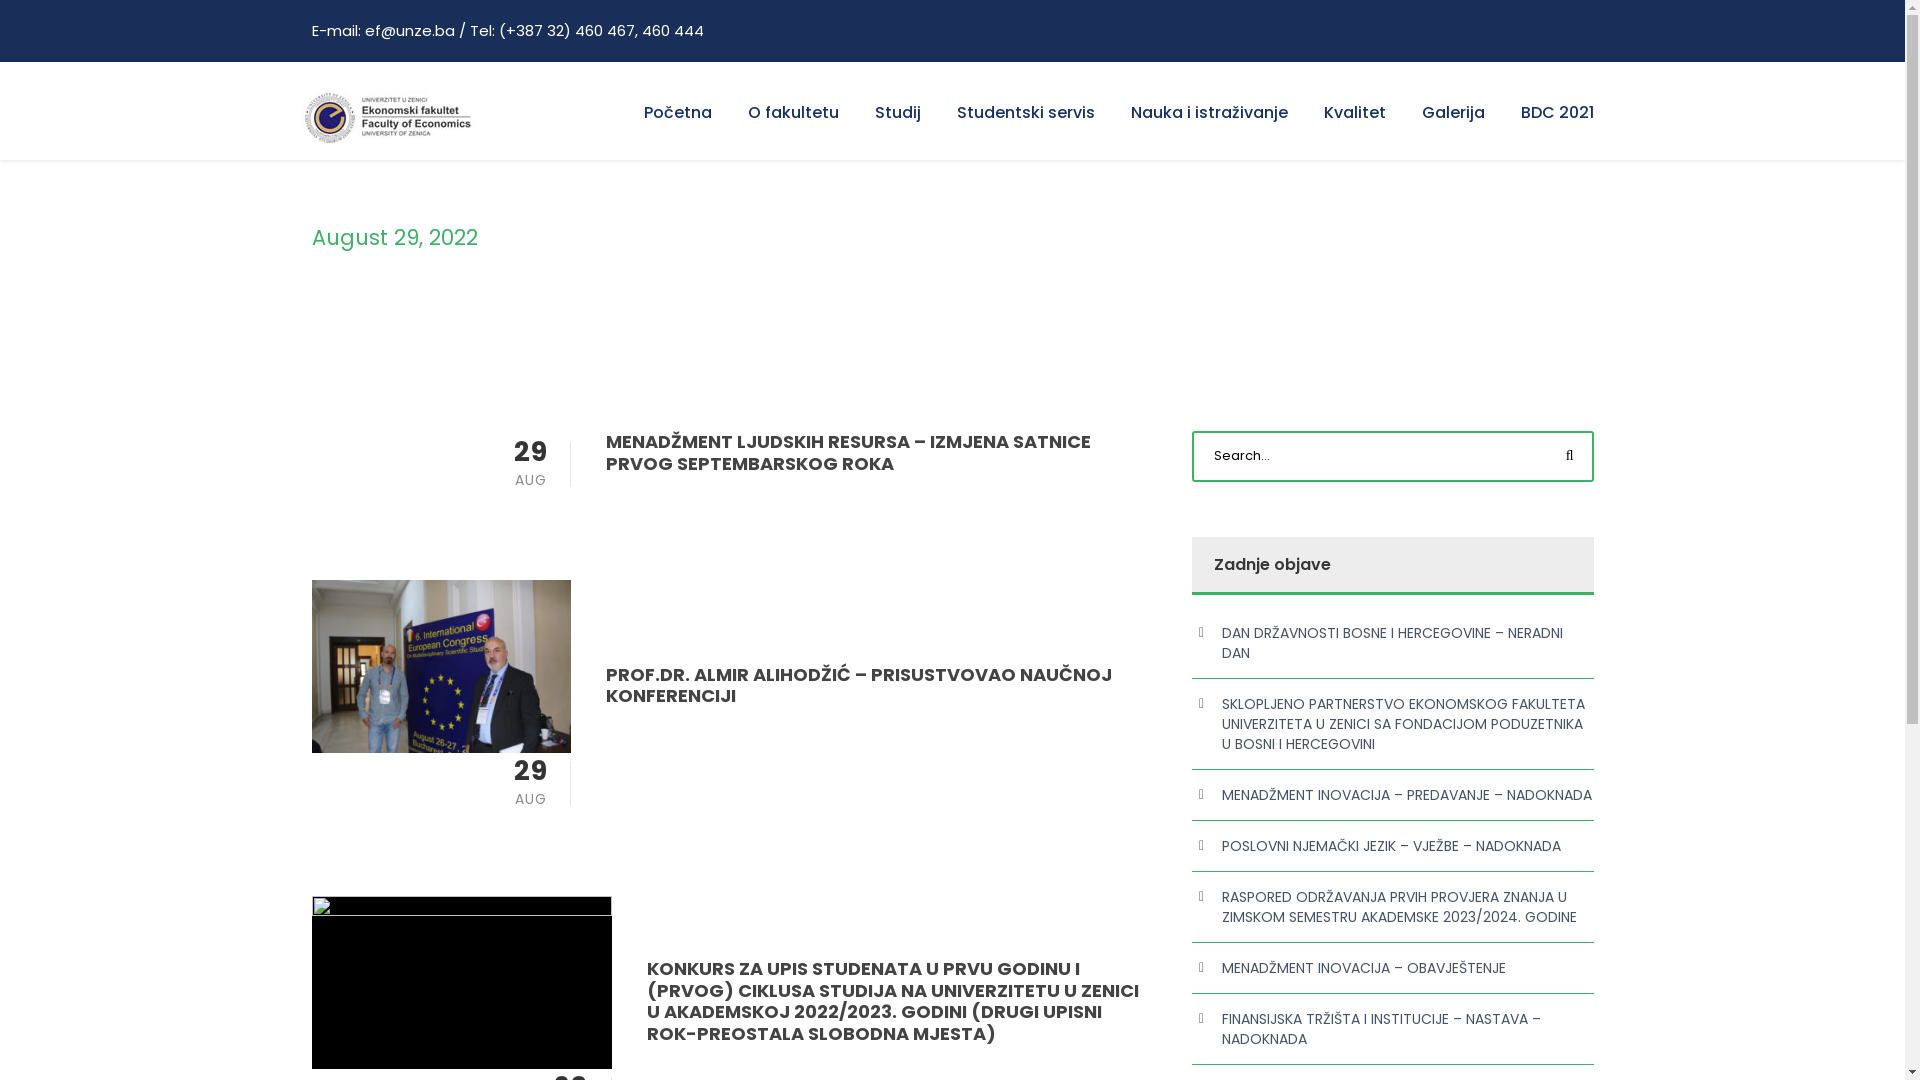  What do you see at coordinates (1010, 696) in the screenshot?
I see `Prvi ciklus` at bounding box center [1010, 696].